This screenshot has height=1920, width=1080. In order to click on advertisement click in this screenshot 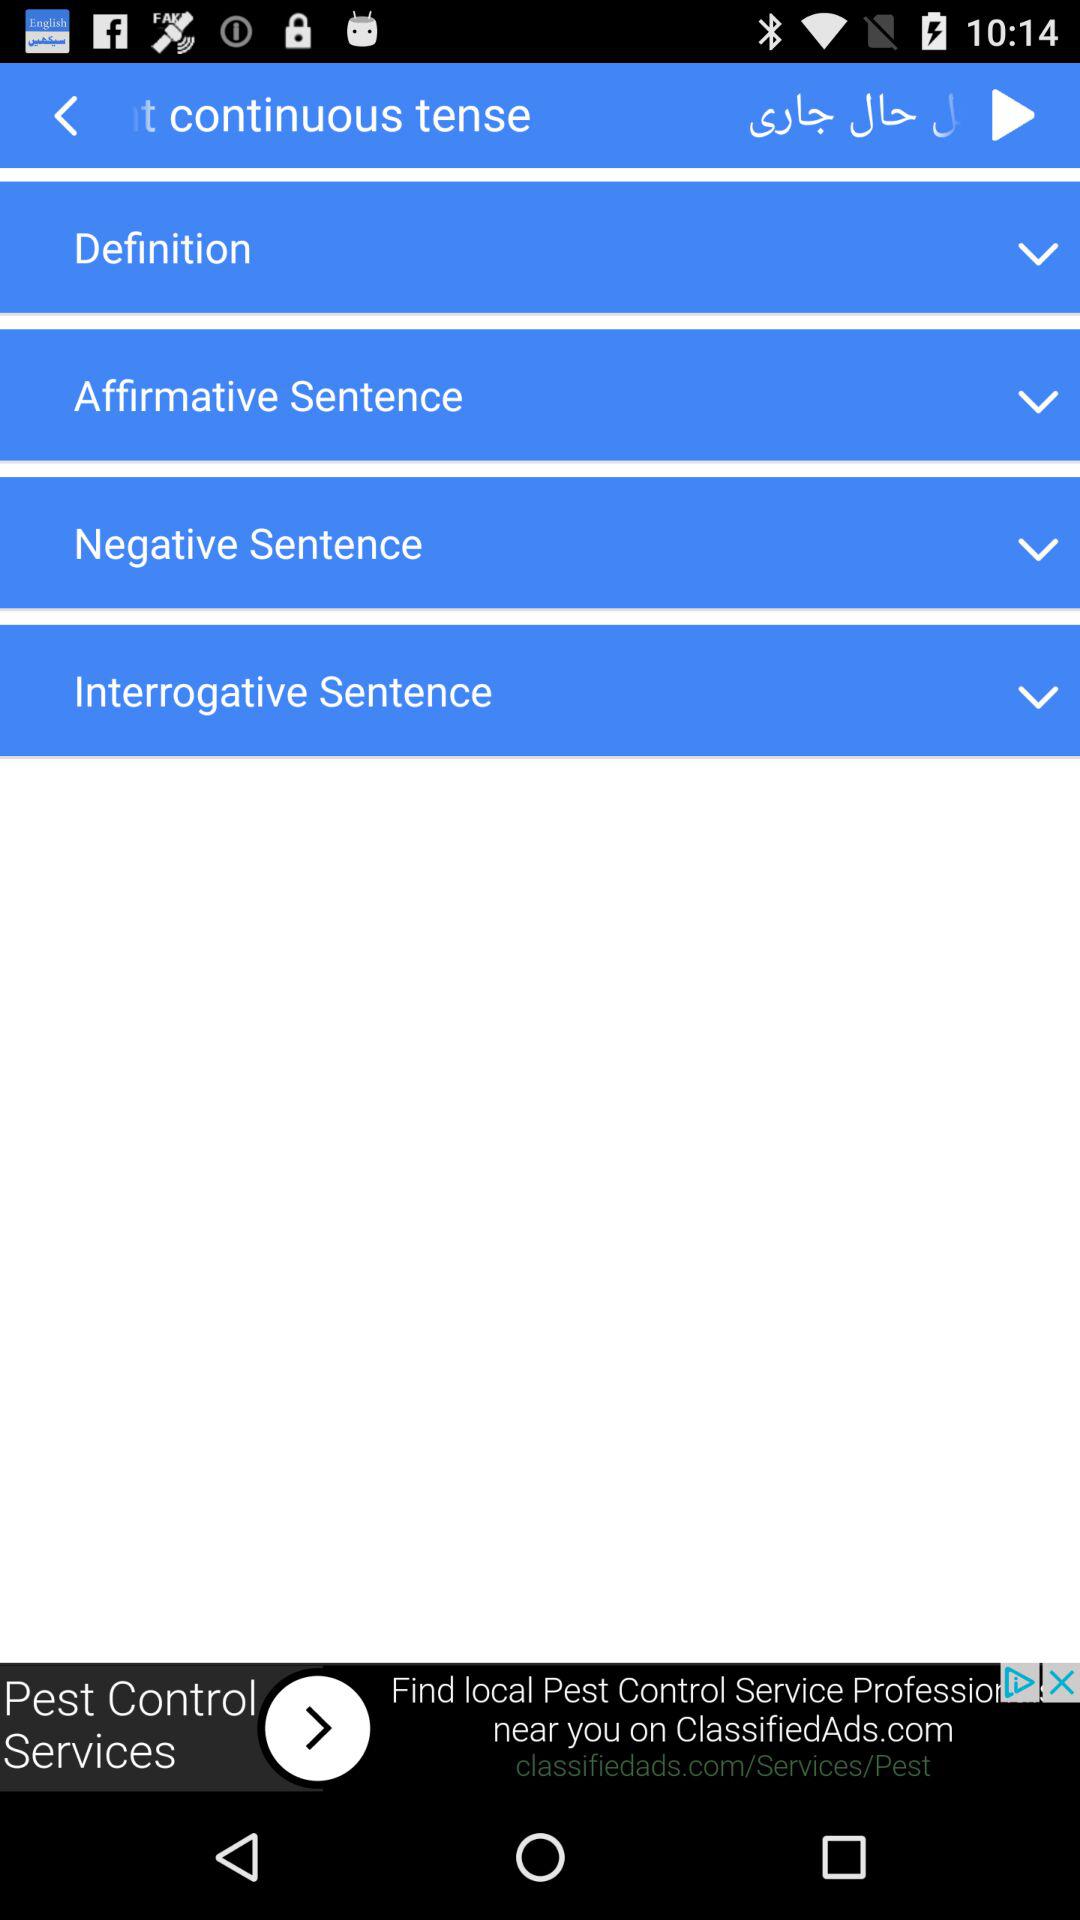, I will do `click(540, 1728)`.